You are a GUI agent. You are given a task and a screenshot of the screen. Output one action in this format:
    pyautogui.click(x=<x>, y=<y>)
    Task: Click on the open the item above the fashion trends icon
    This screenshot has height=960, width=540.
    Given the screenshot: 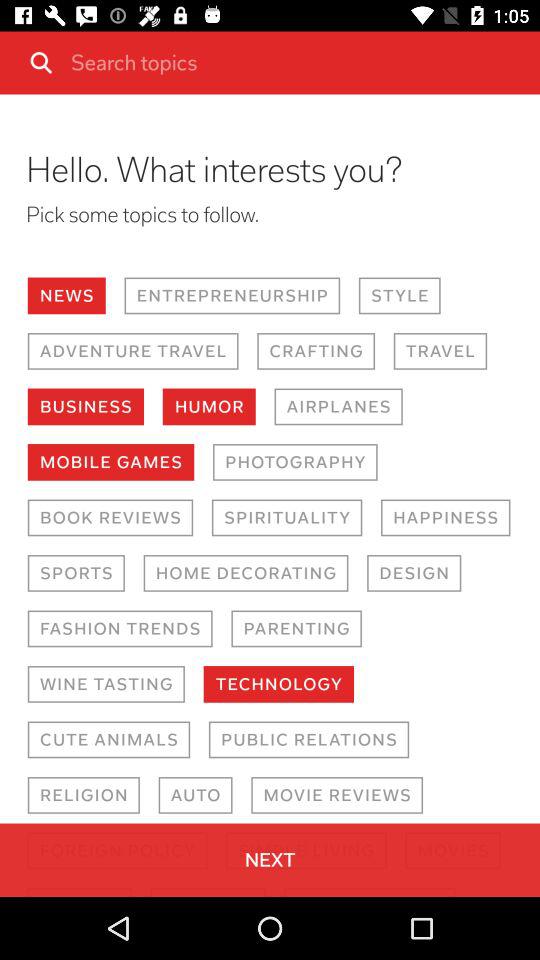 What is the action you would take?
    pyautogui.click(x=76, y=573)
    